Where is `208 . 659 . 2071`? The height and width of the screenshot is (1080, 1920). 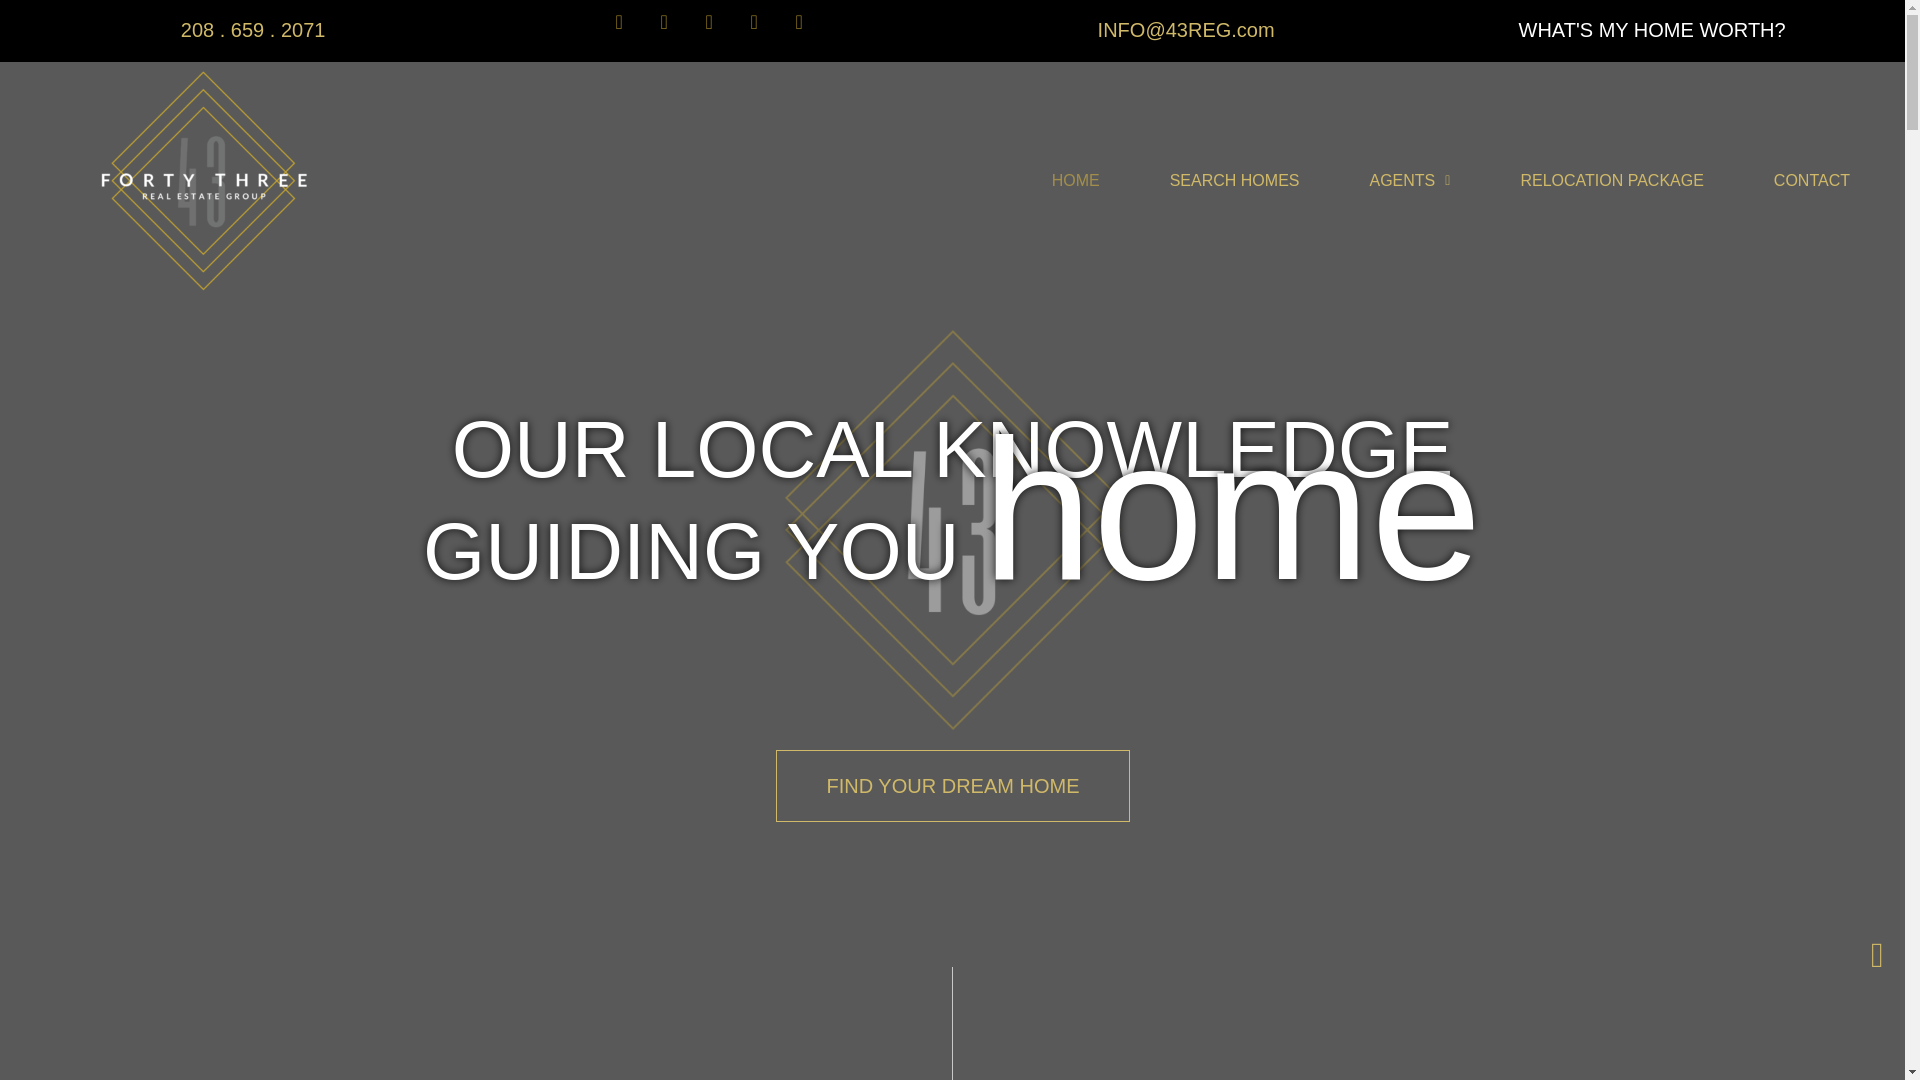
208 . 659 . 2071 is located at coordinates (253, 9).